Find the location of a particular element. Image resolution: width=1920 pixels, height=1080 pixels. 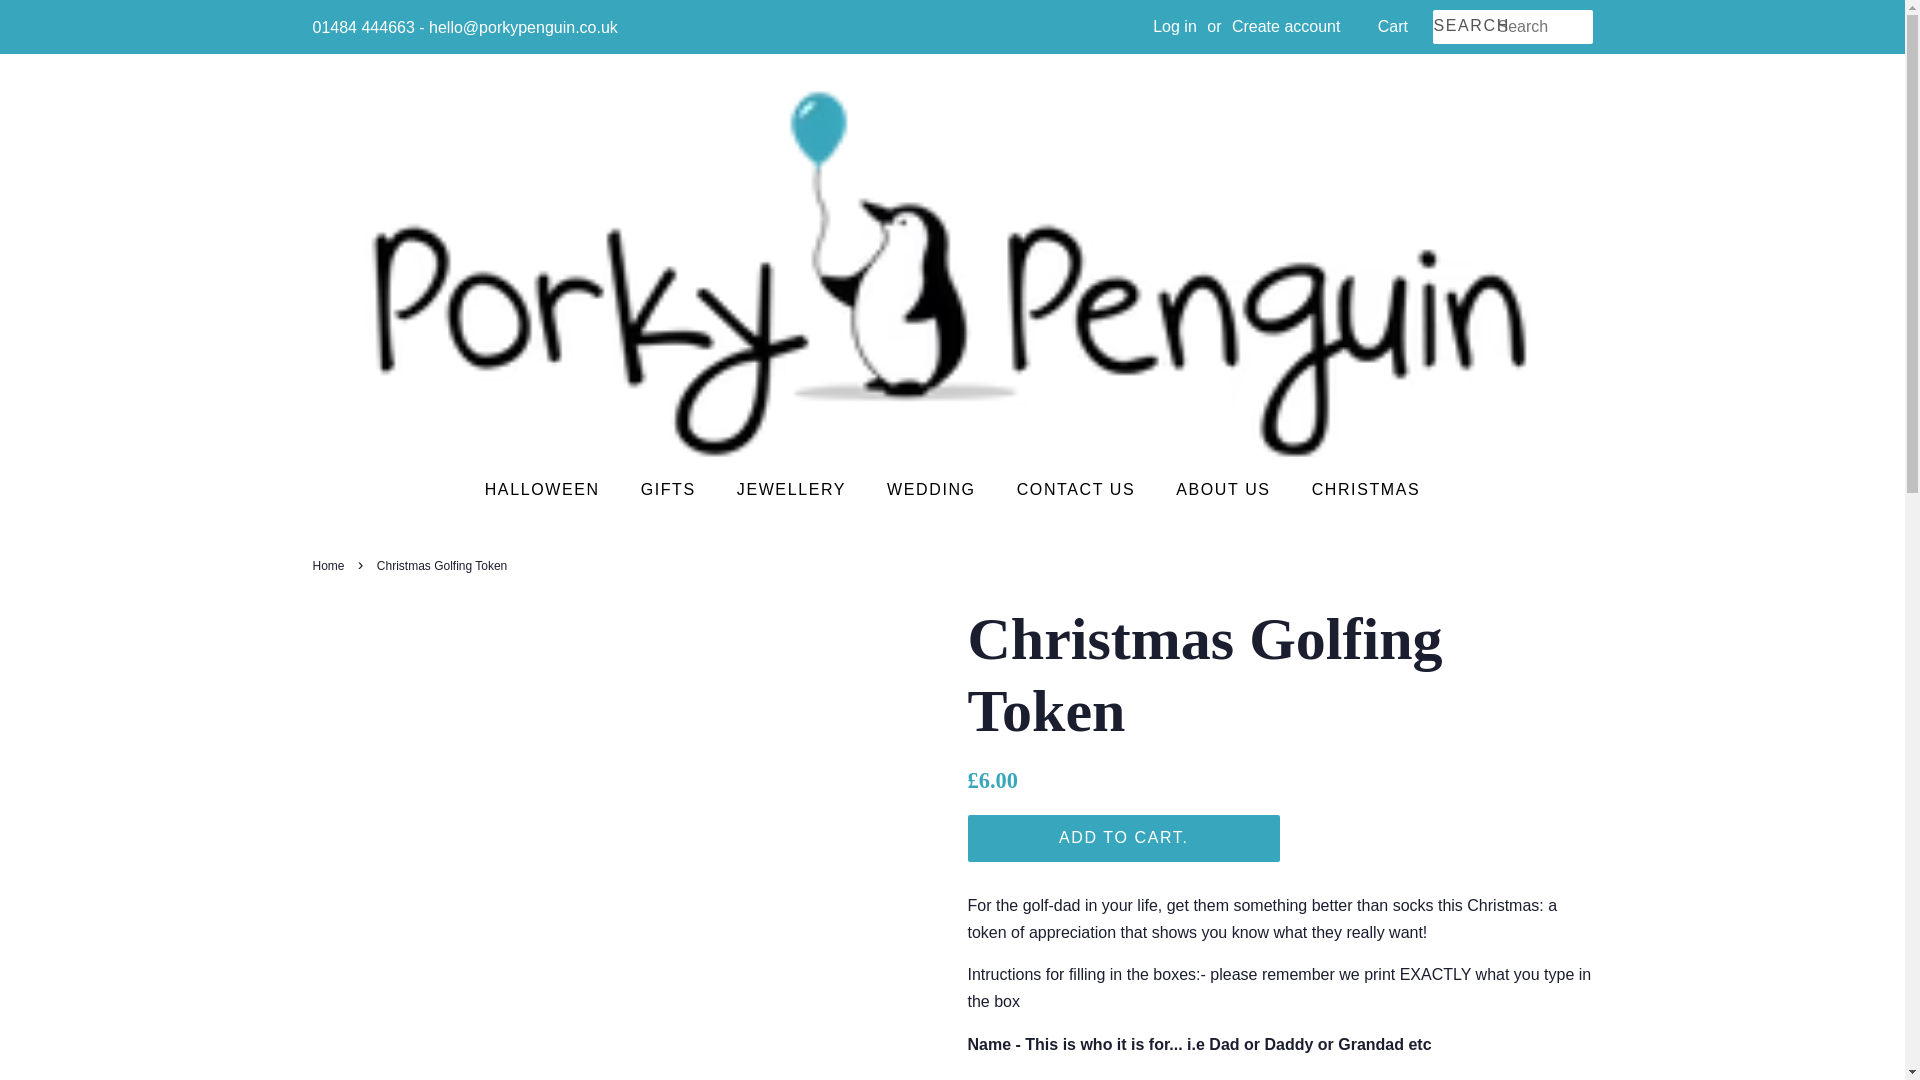

SEARCH is located at coordinates (1464, 26).